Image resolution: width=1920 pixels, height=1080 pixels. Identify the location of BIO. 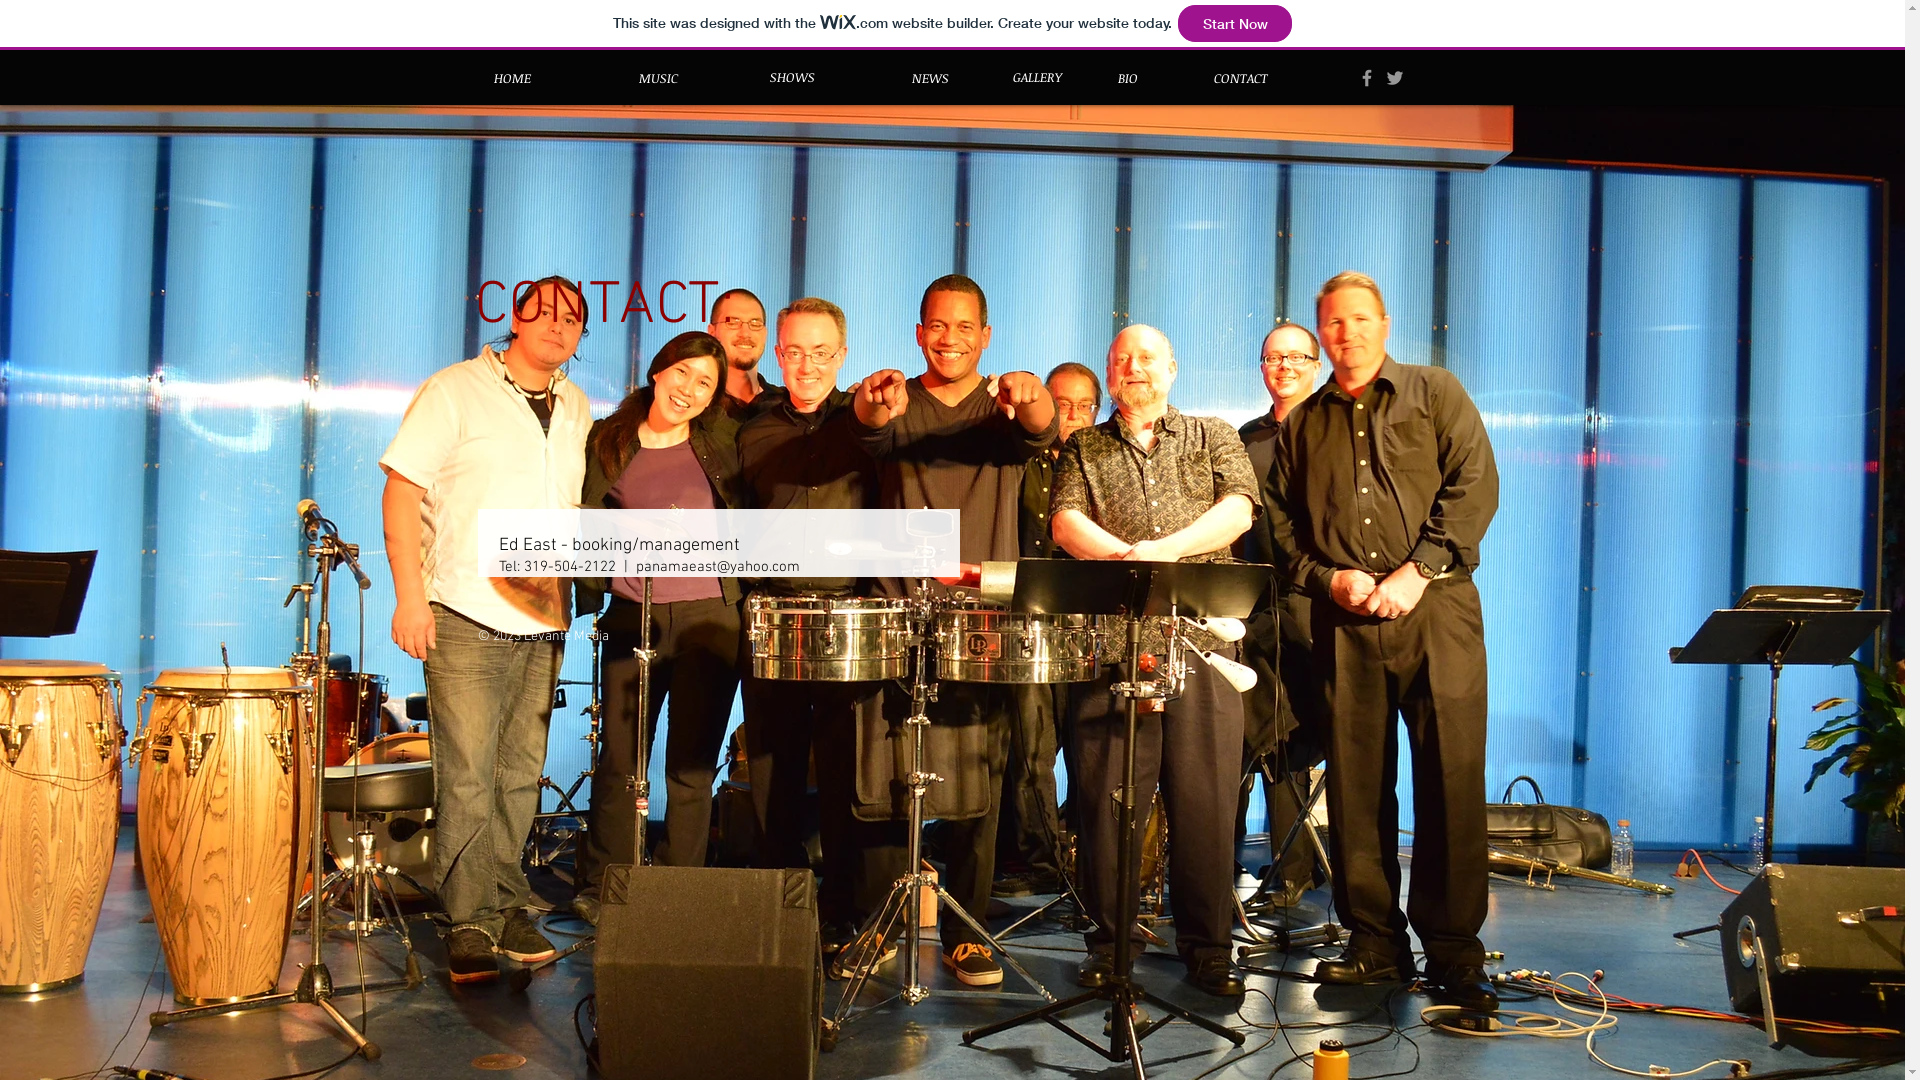
(1128, 78).